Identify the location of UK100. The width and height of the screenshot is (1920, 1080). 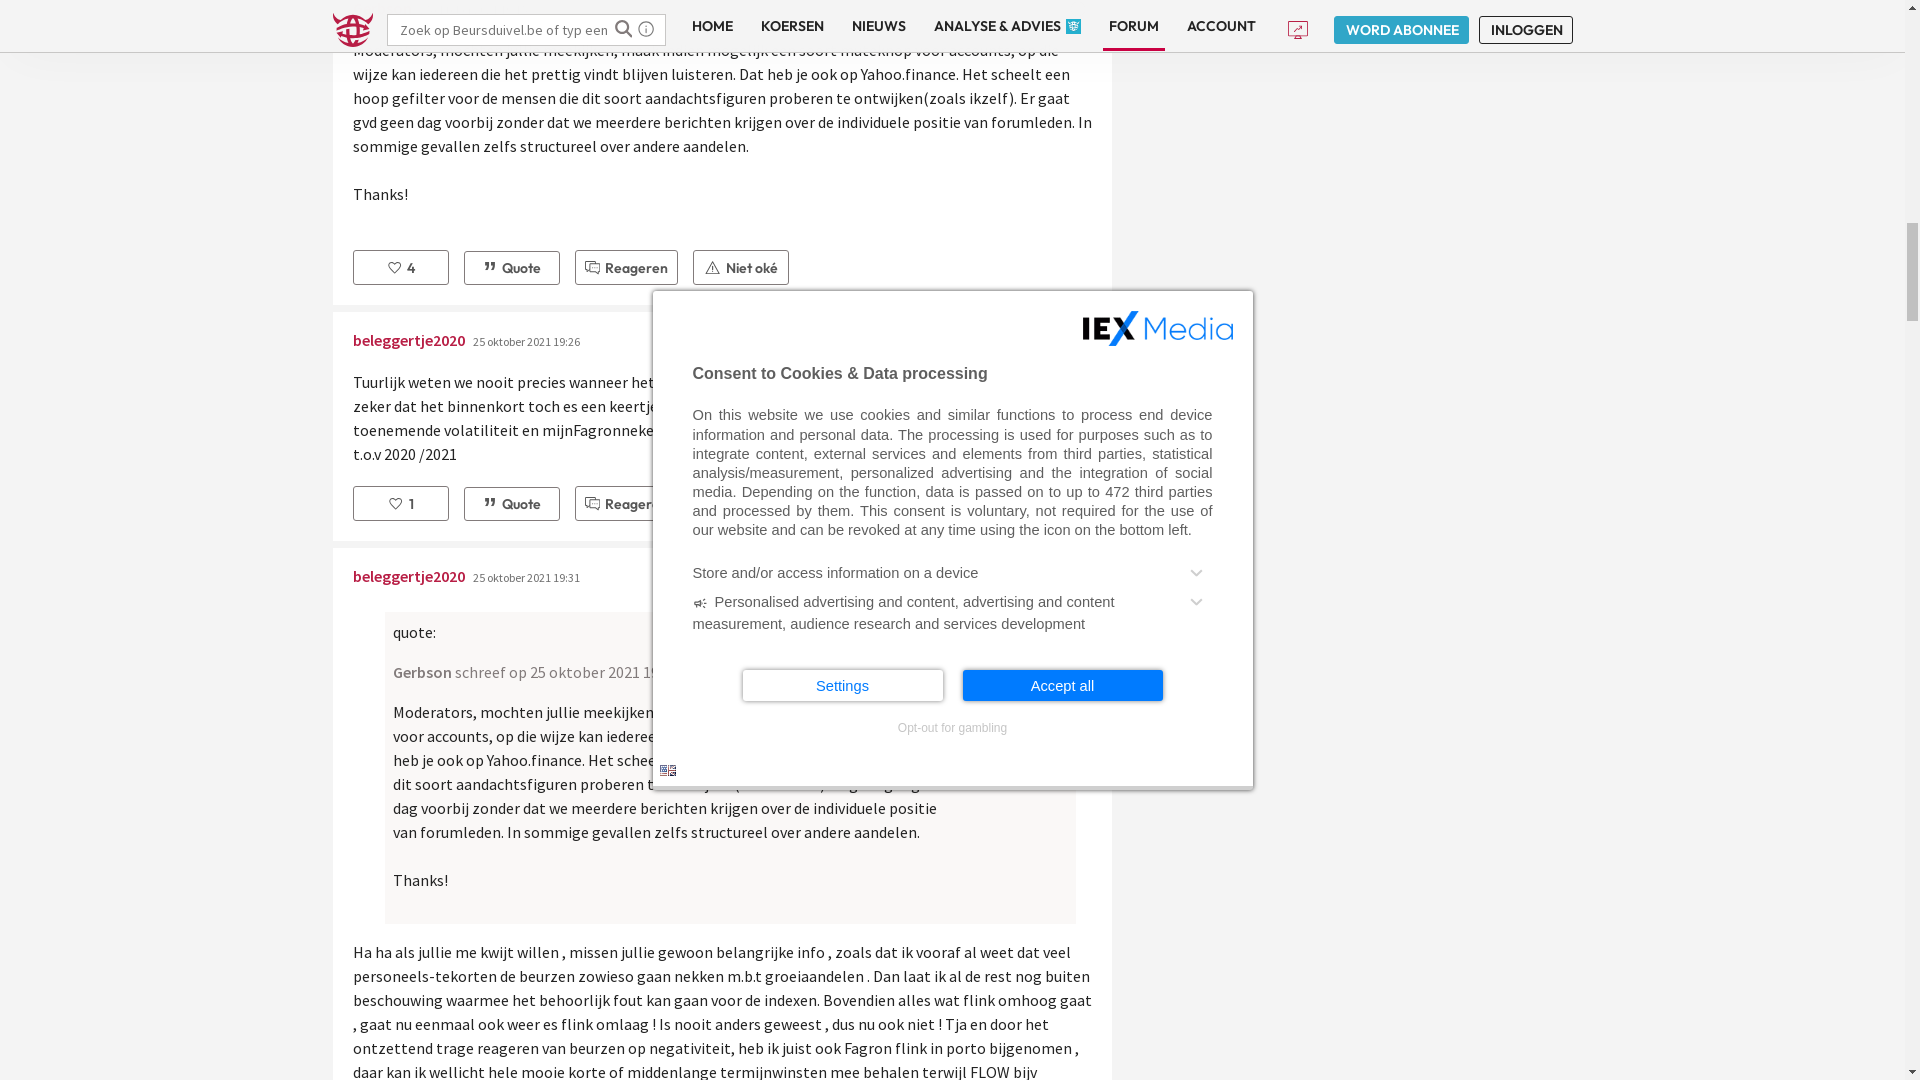
(568, 17).